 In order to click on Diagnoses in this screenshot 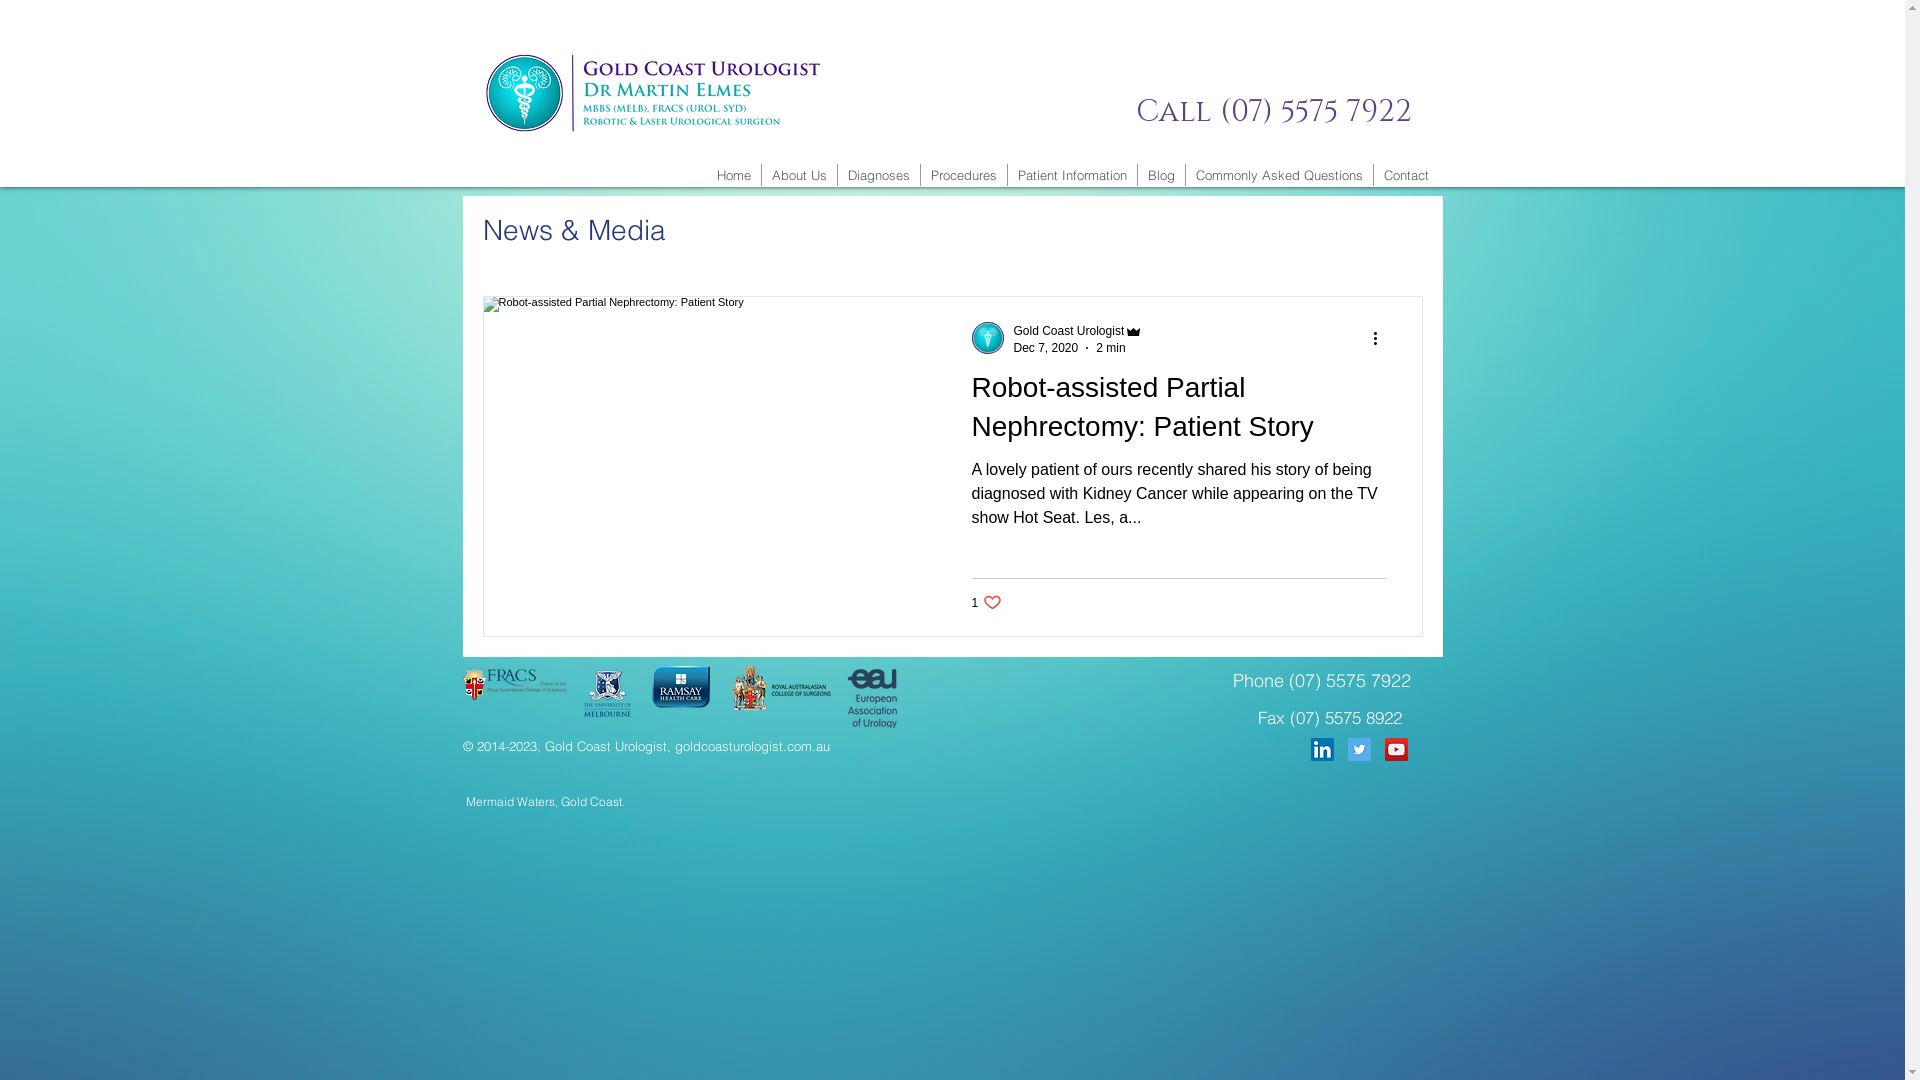, I will do `click(879, 175)`.